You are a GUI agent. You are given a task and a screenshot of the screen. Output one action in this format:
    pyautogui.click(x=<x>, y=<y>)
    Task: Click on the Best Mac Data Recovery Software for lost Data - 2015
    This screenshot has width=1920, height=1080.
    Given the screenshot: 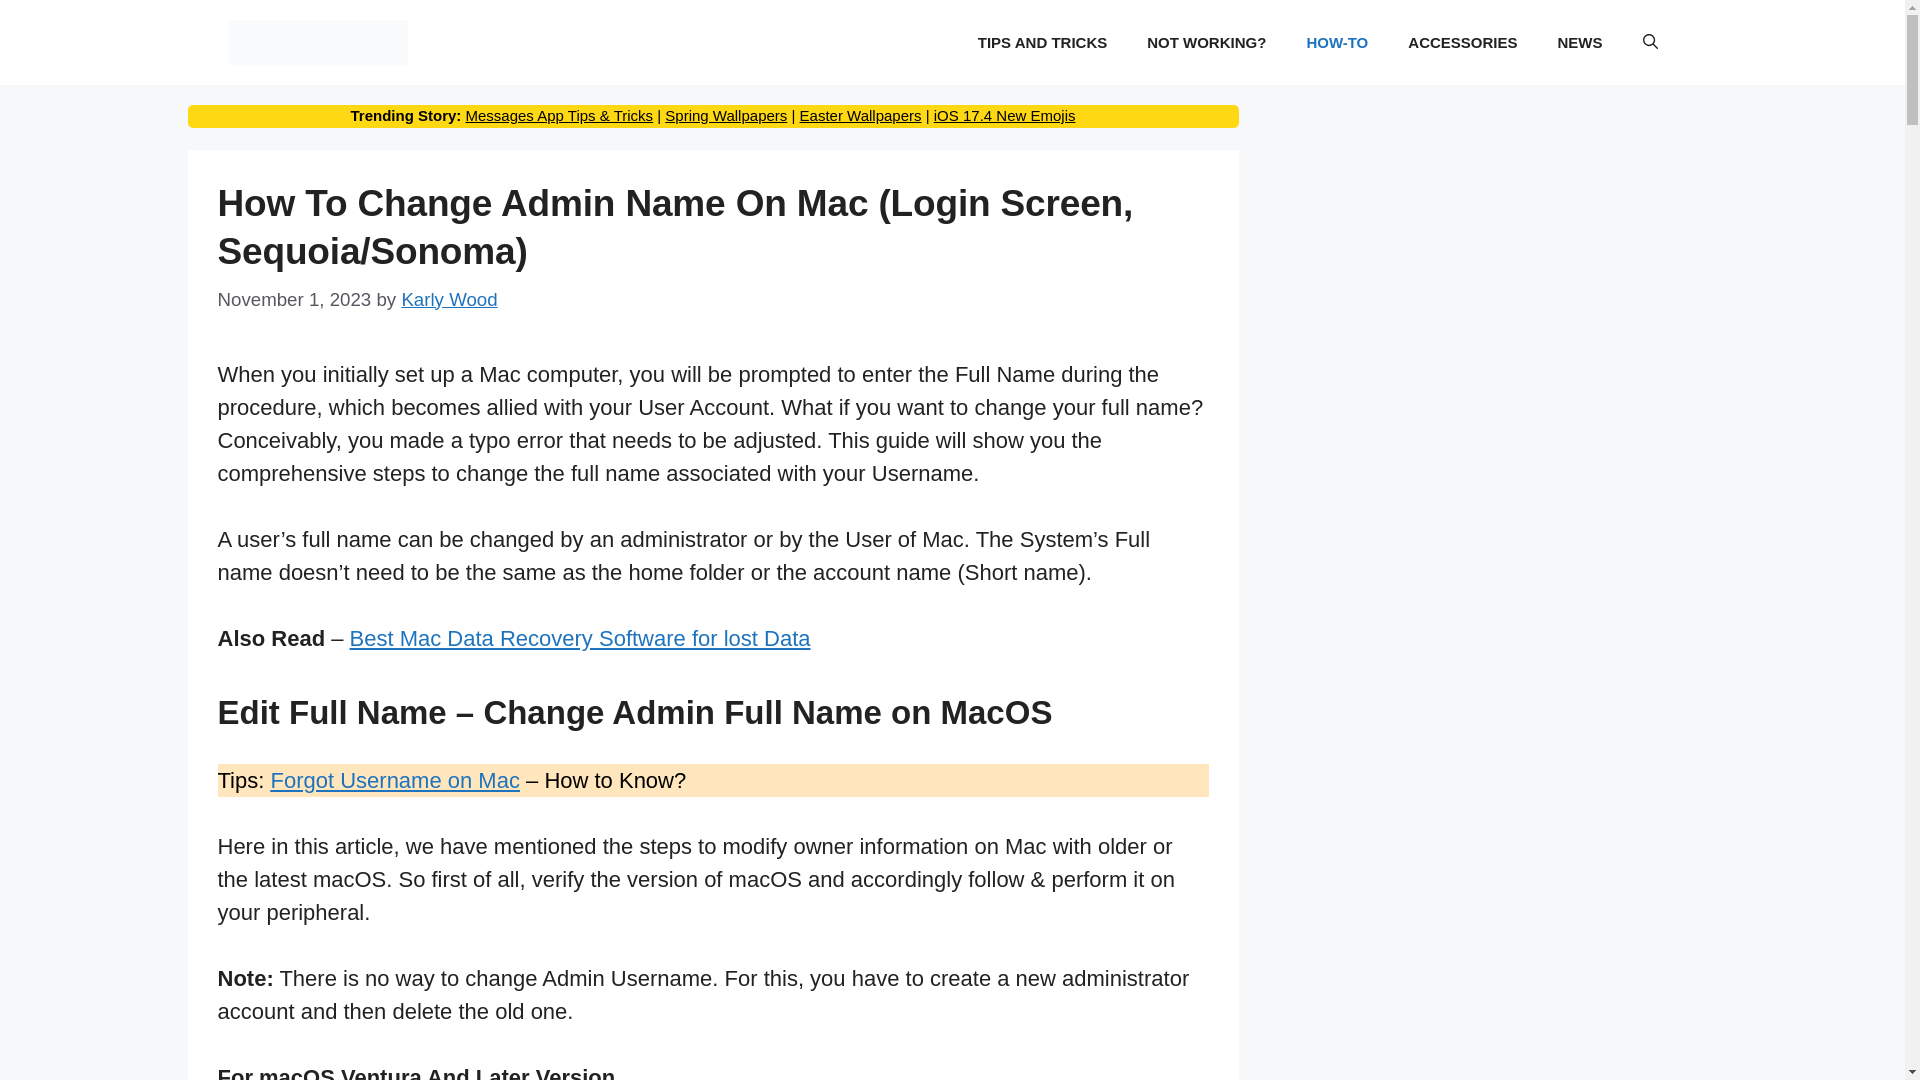 What is the action you would take?
    pyautogui.click(x=580, y=638)
    